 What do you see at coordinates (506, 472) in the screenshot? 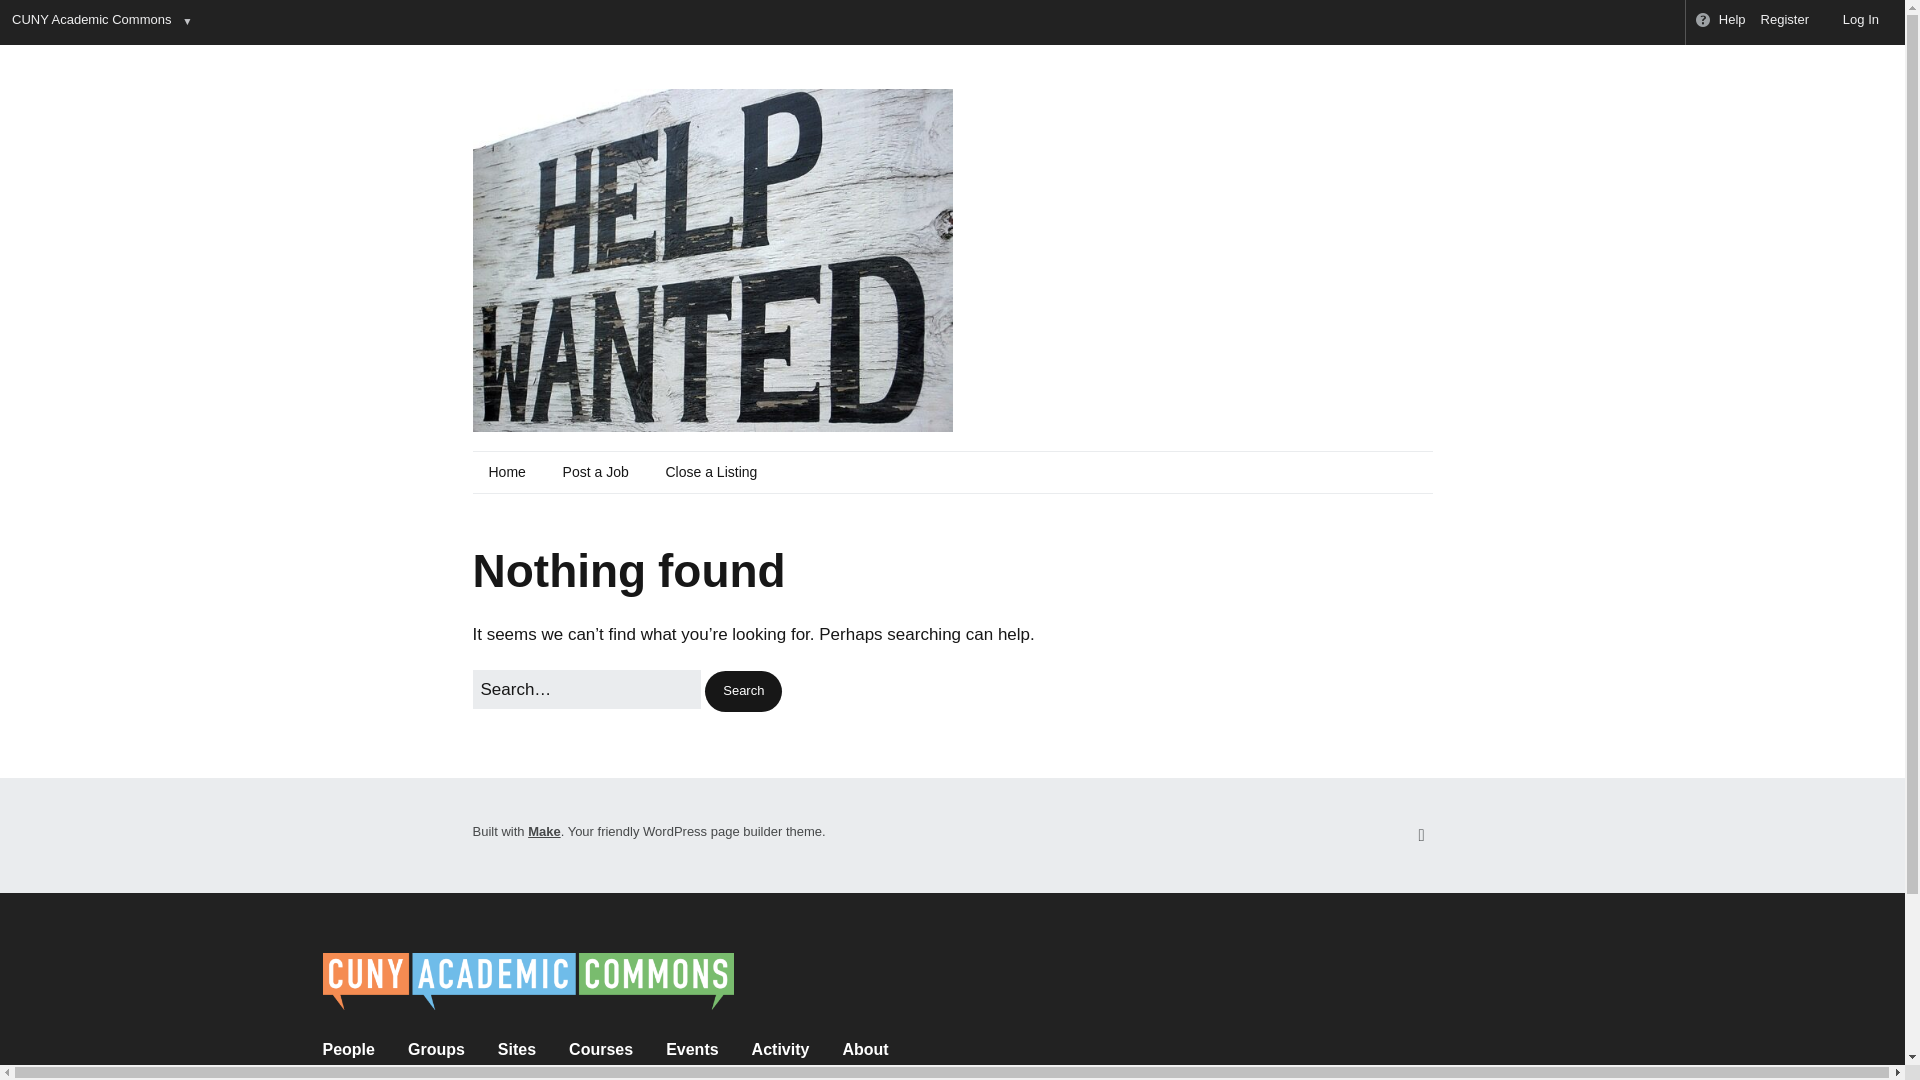
I see `Home` at bounding box center [506, 472].